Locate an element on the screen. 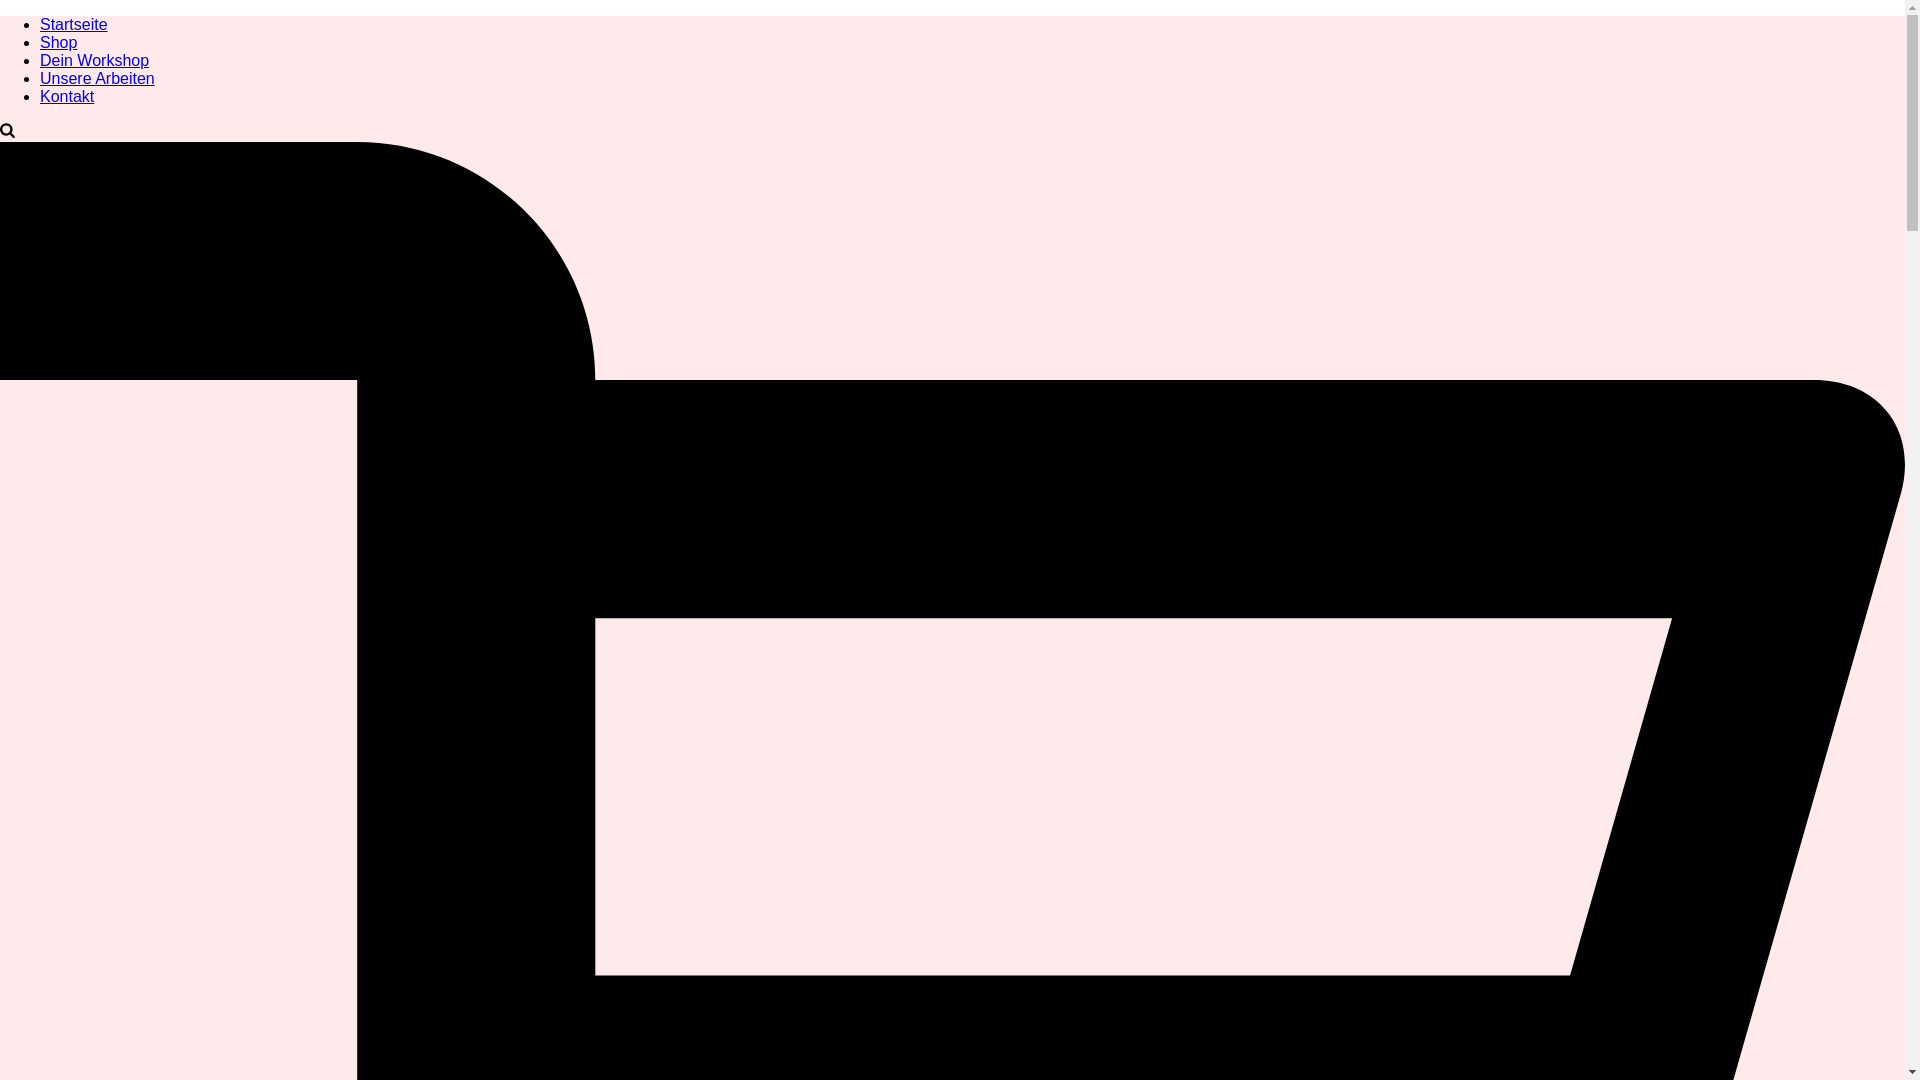  Dein Workshop is located at coordinates (94, 60).